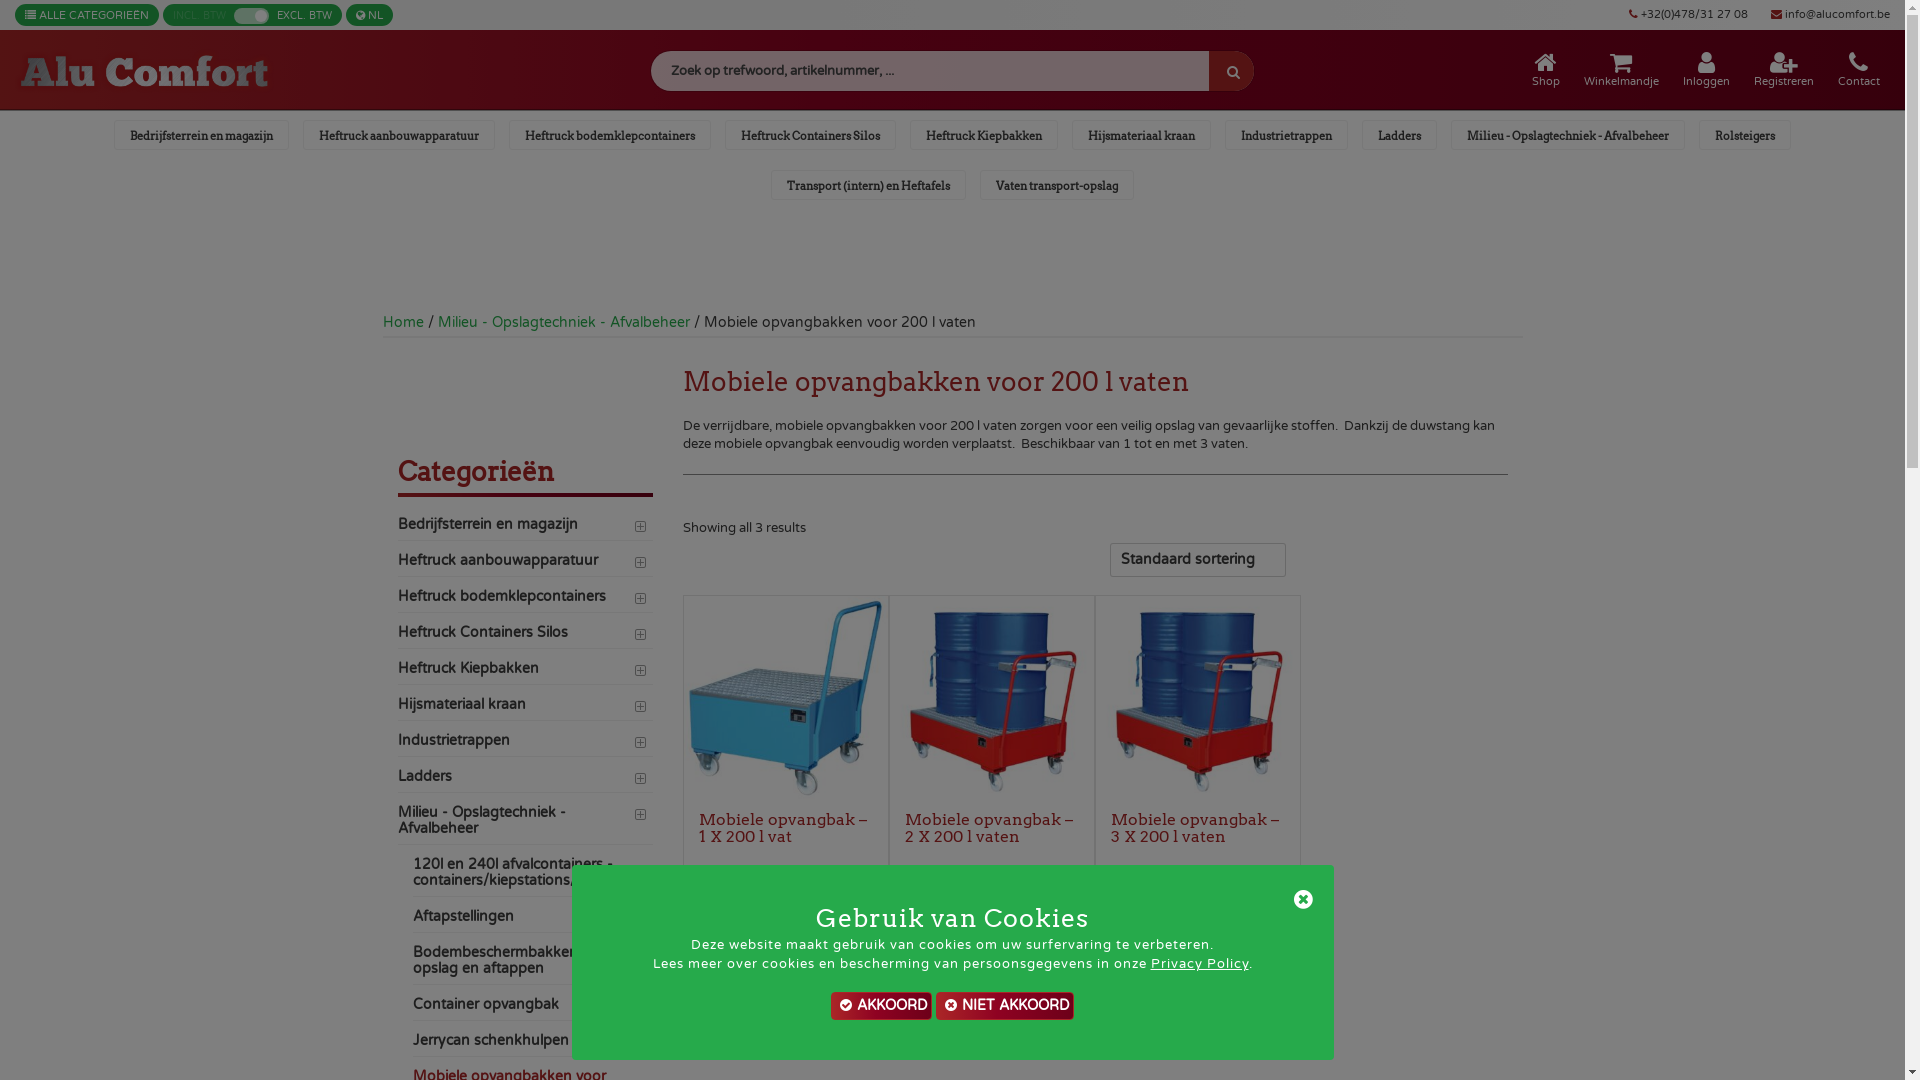  What do you see at coordinates (252, 15) in the screenshot?
I see `INCL. BTW   EXCL. BTW` at bounding box center [252, 15].